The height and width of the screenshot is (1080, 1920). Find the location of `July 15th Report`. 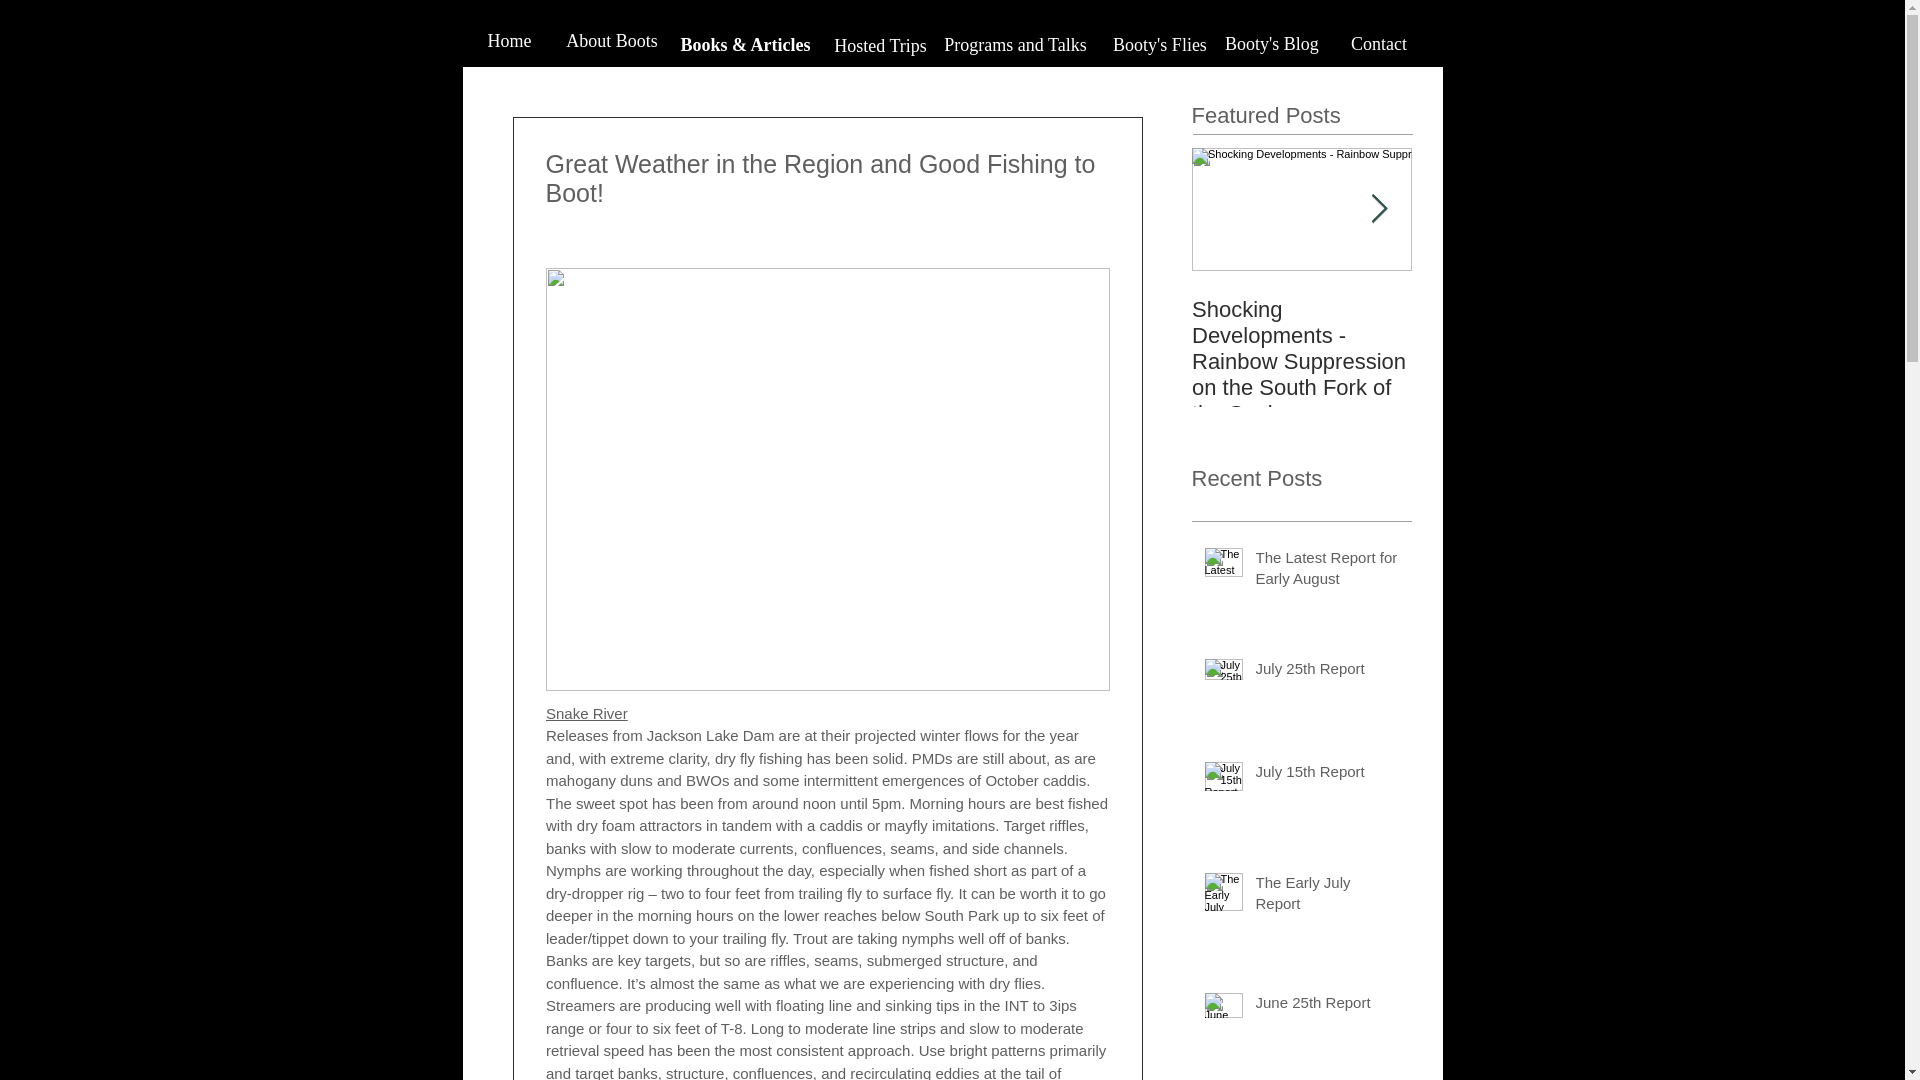

July 15th Report is located at coordinates (1327, 775).